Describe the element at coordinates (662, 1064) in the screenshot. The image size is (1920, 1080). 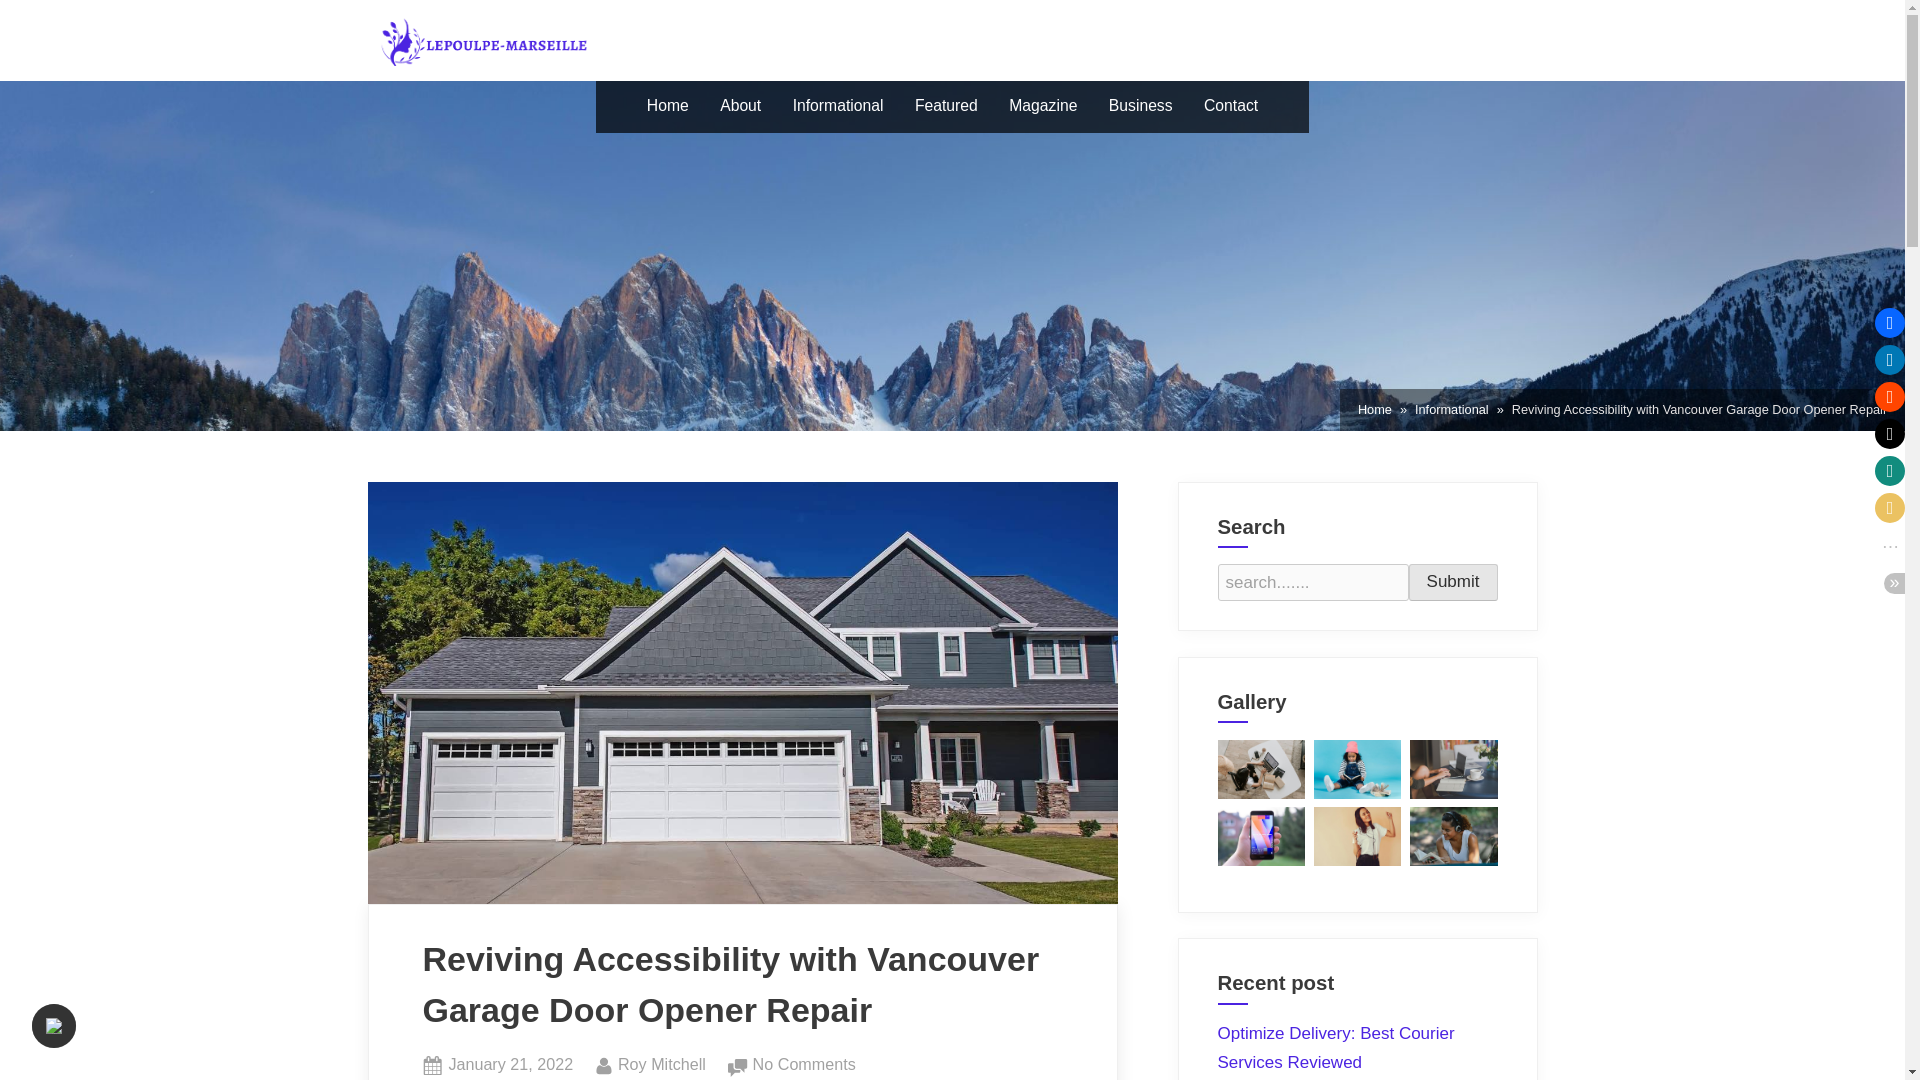
I see `Business` at that location.